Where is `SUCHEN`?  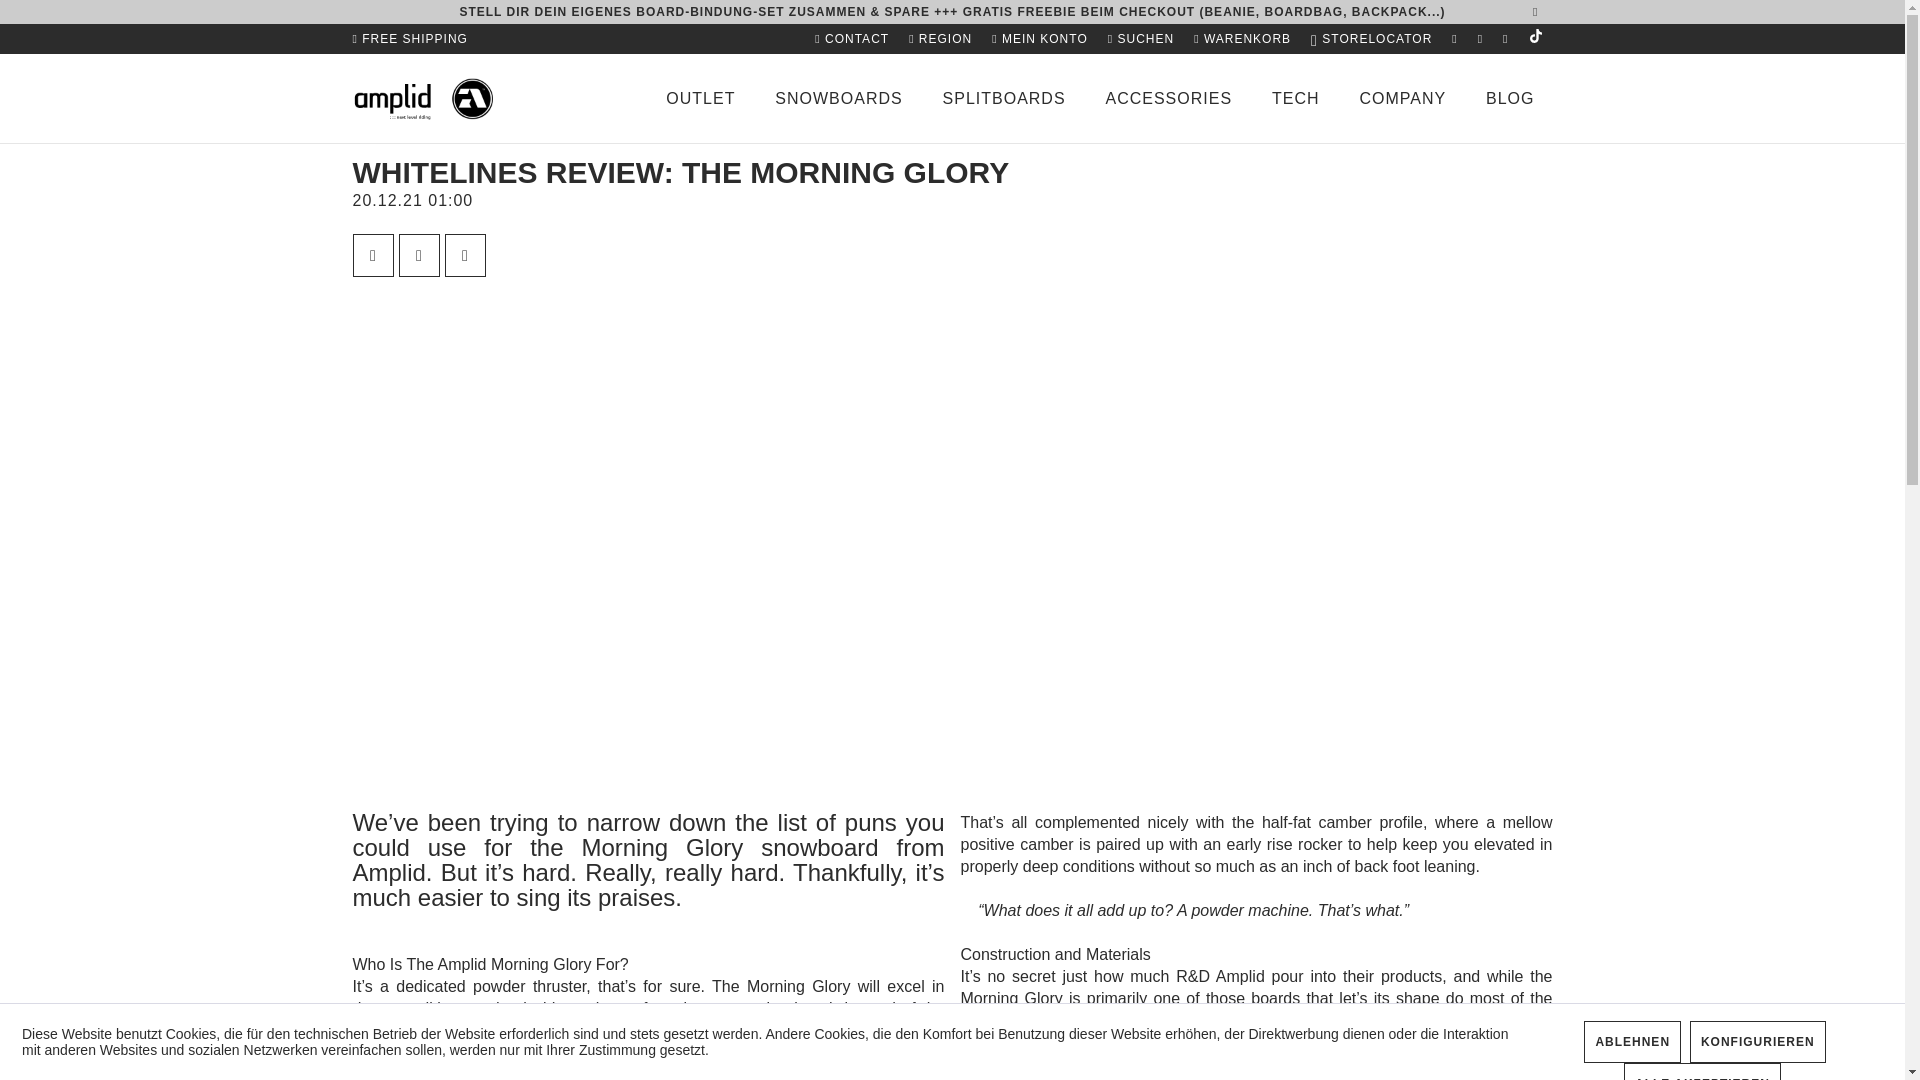
SUCHEN is located at coordinates (1141, 38).